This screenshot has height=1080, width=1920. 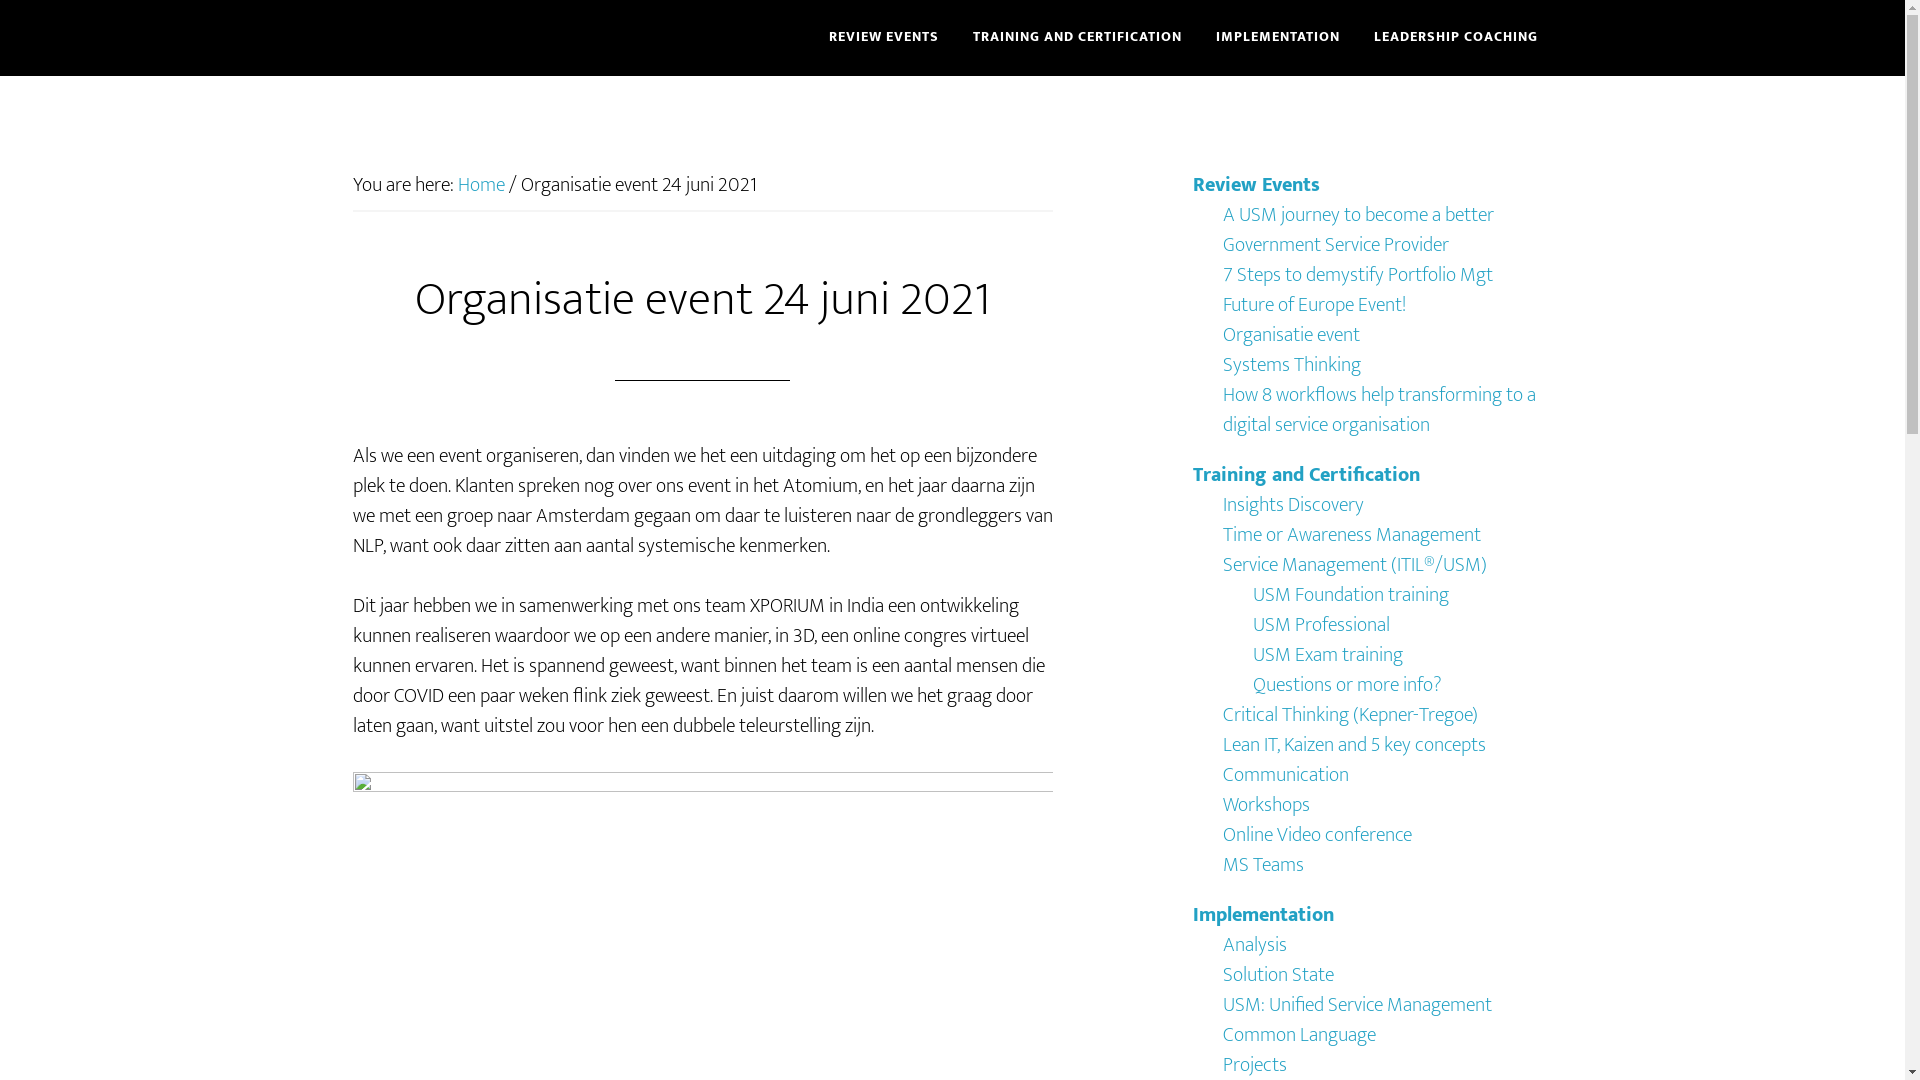 I want to click on Common Language, so click(x=1298, y=1034).